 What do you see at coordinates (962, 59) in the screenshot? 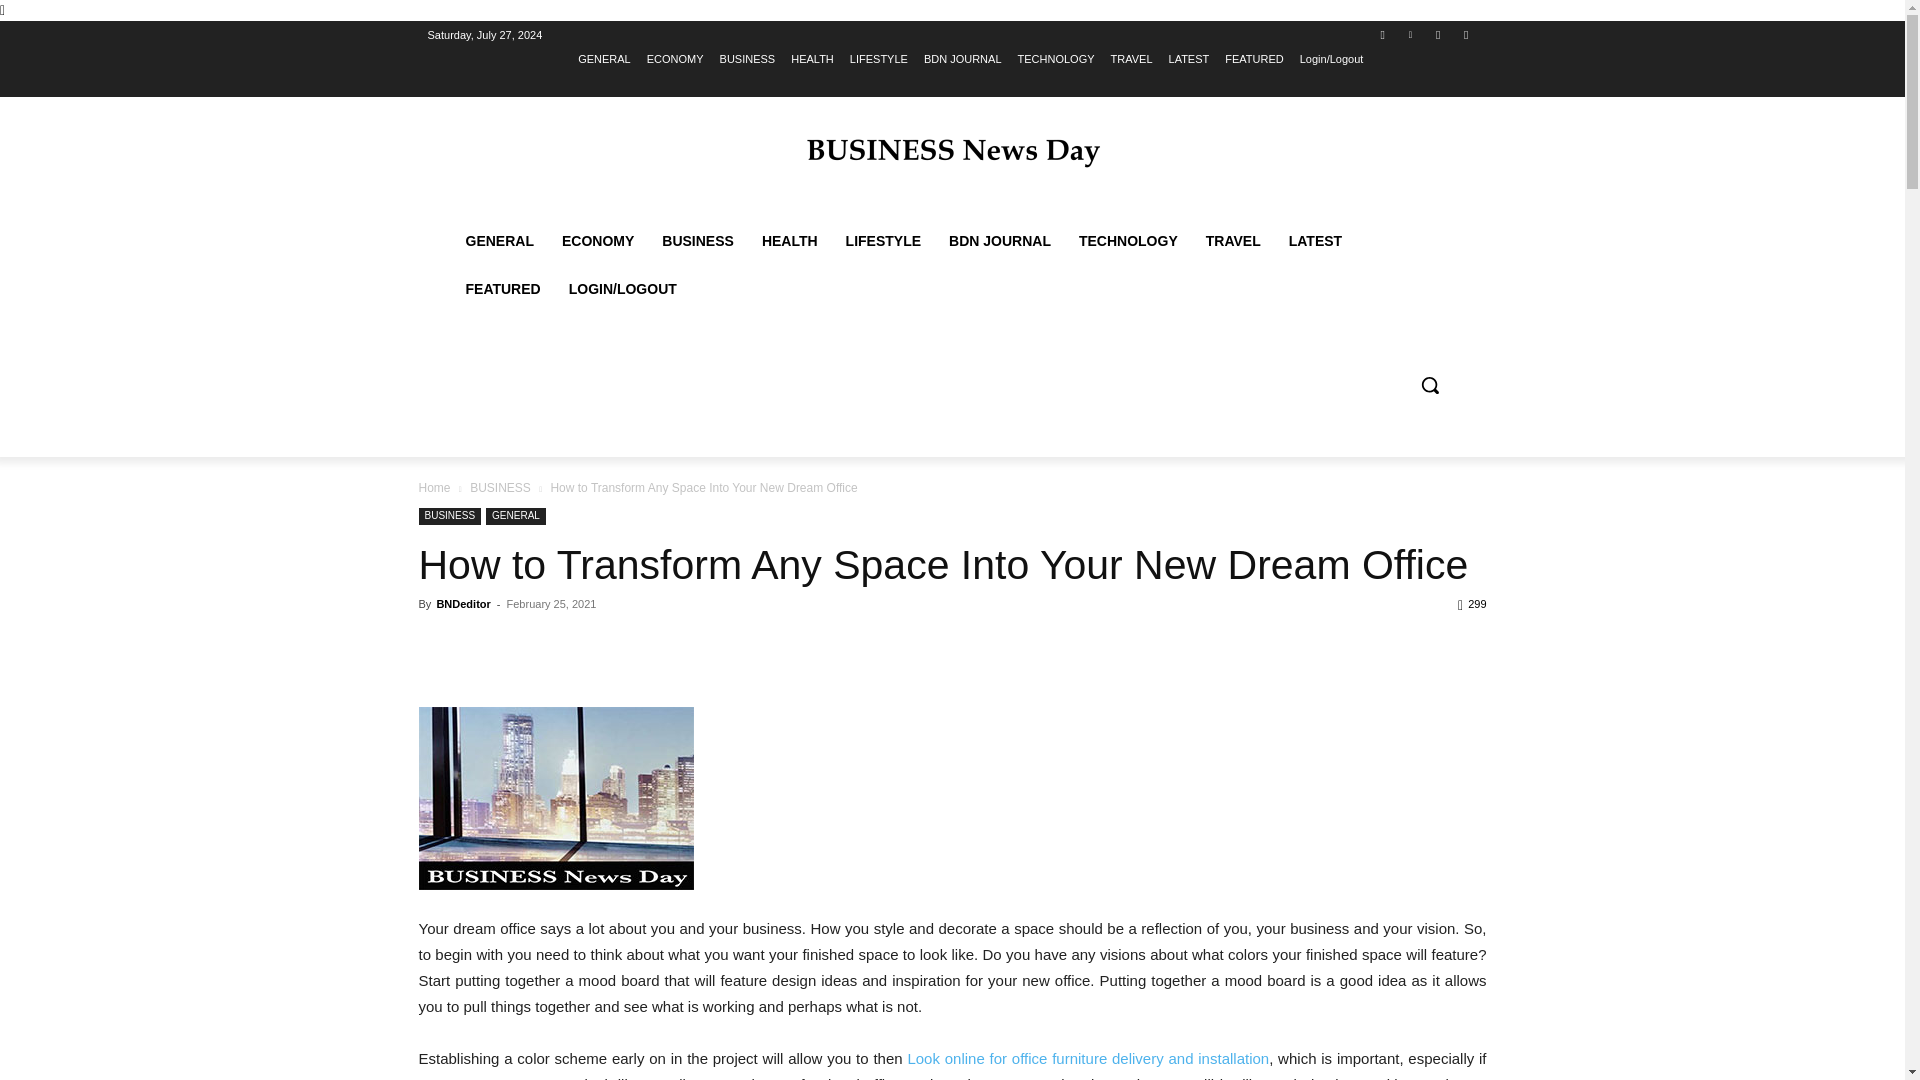
I see `BDN JOURNAL` at bounding box center [962, 59].